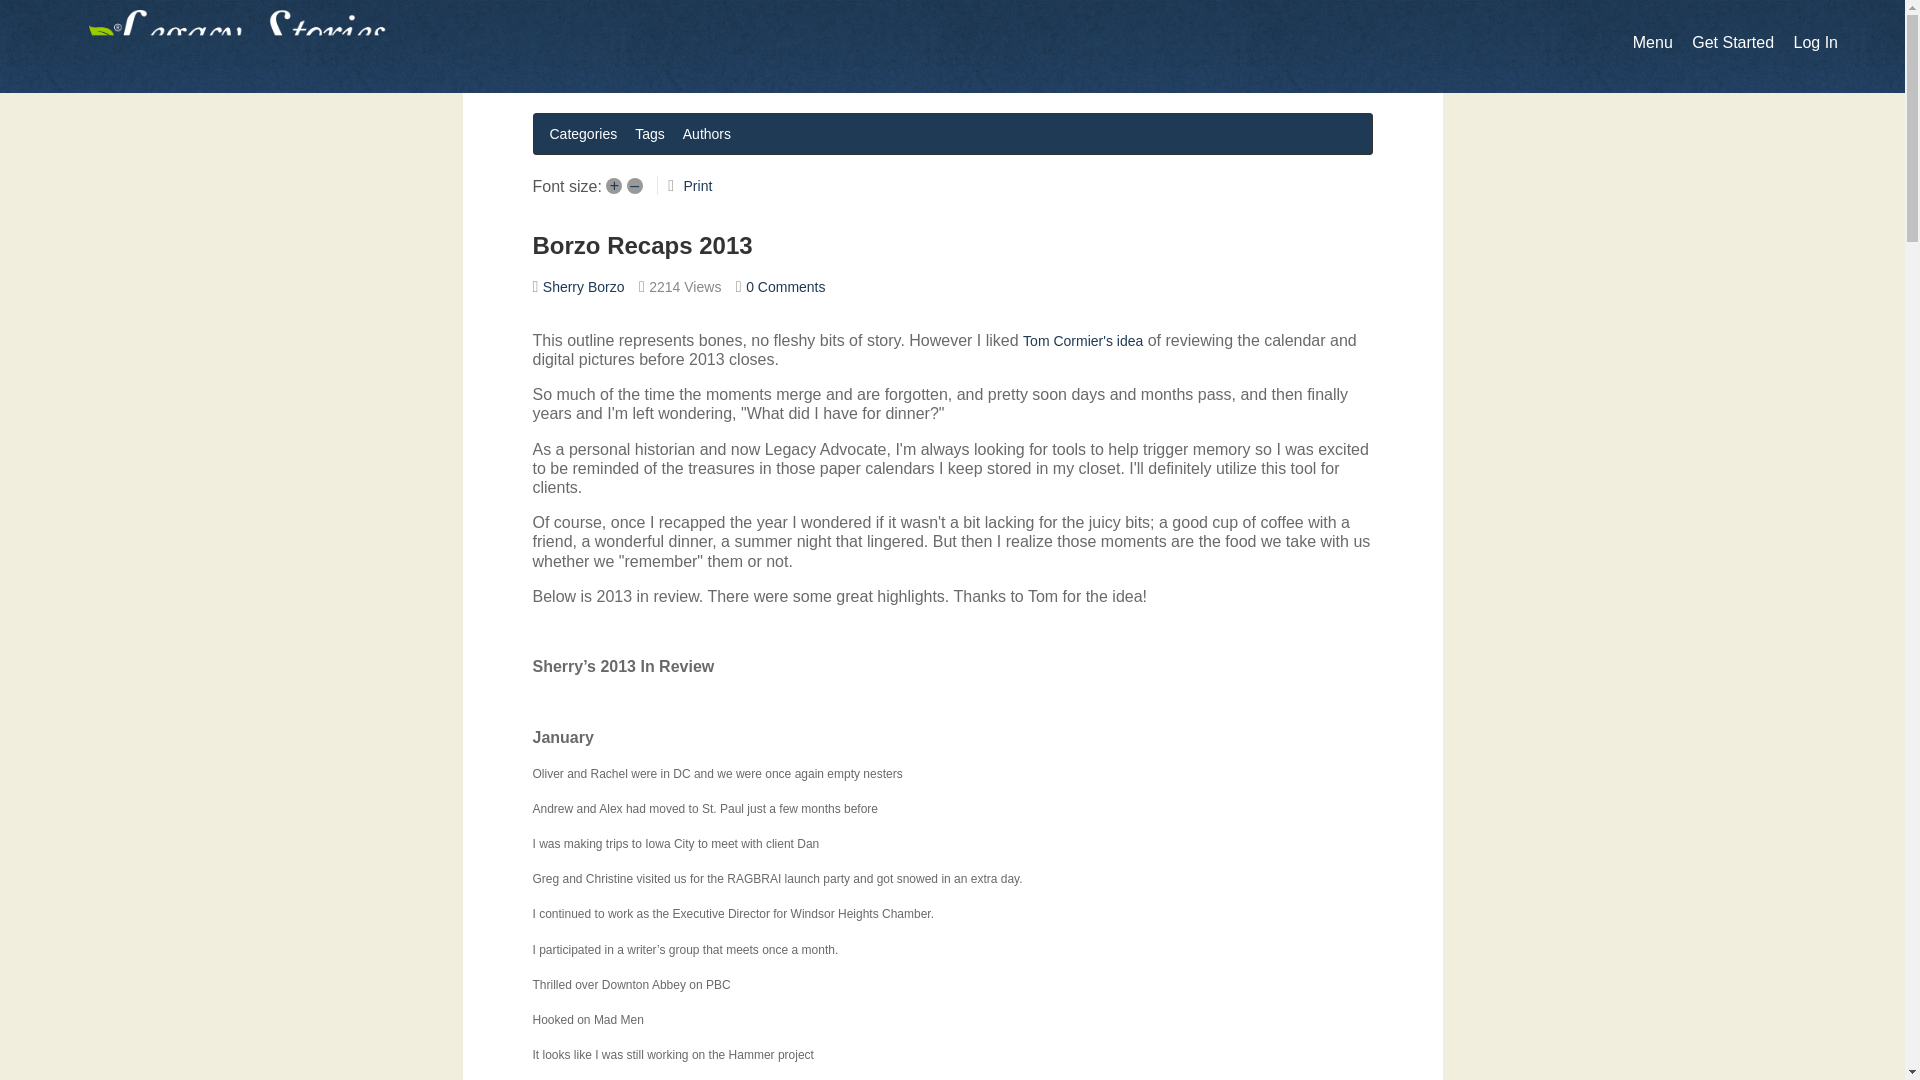 The width and height of the screenshot is (1920, 1080). Describe the element at coordinates (707, 133) in the screenshot. I see `Authors` at that location.